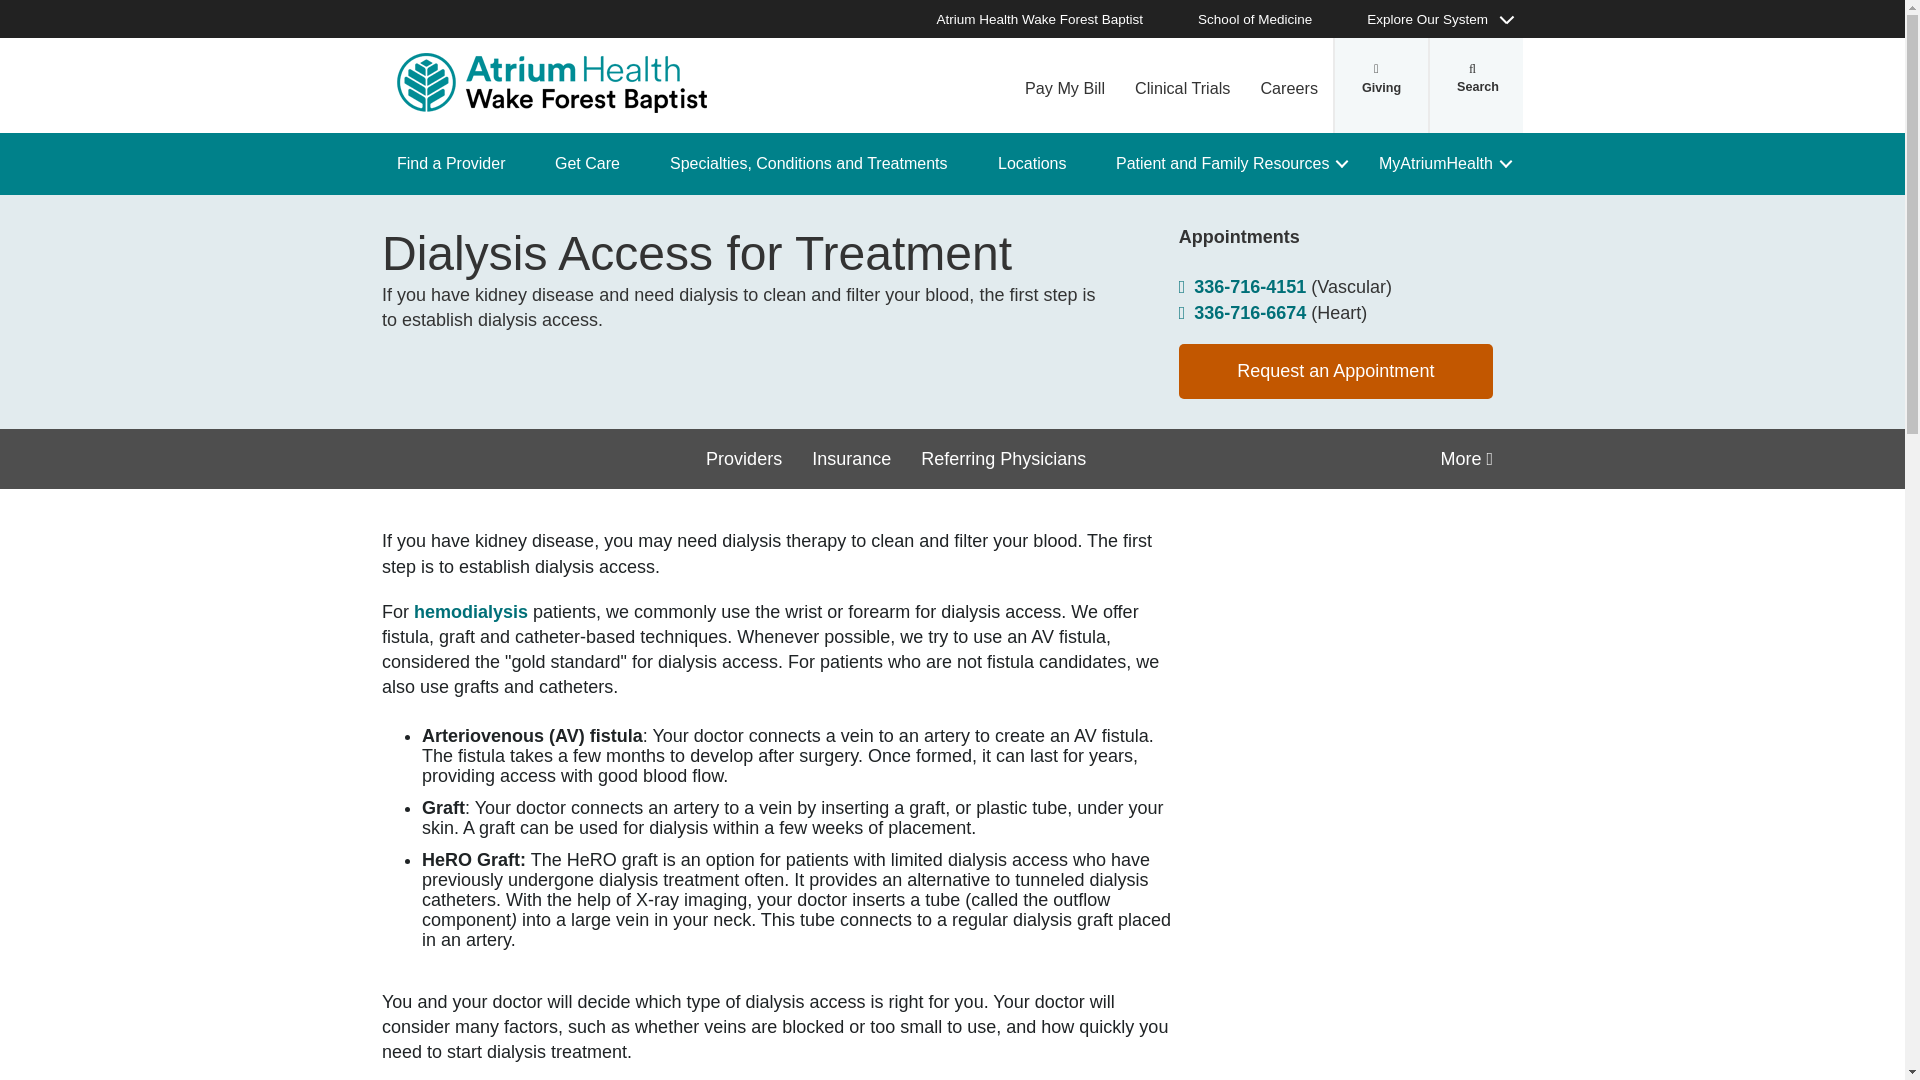  What do you see at coordinates (1050, 19) in the screenshot?
I see `Atrium Health Wake Forest Baptist` at bounding box center [1050, 19].